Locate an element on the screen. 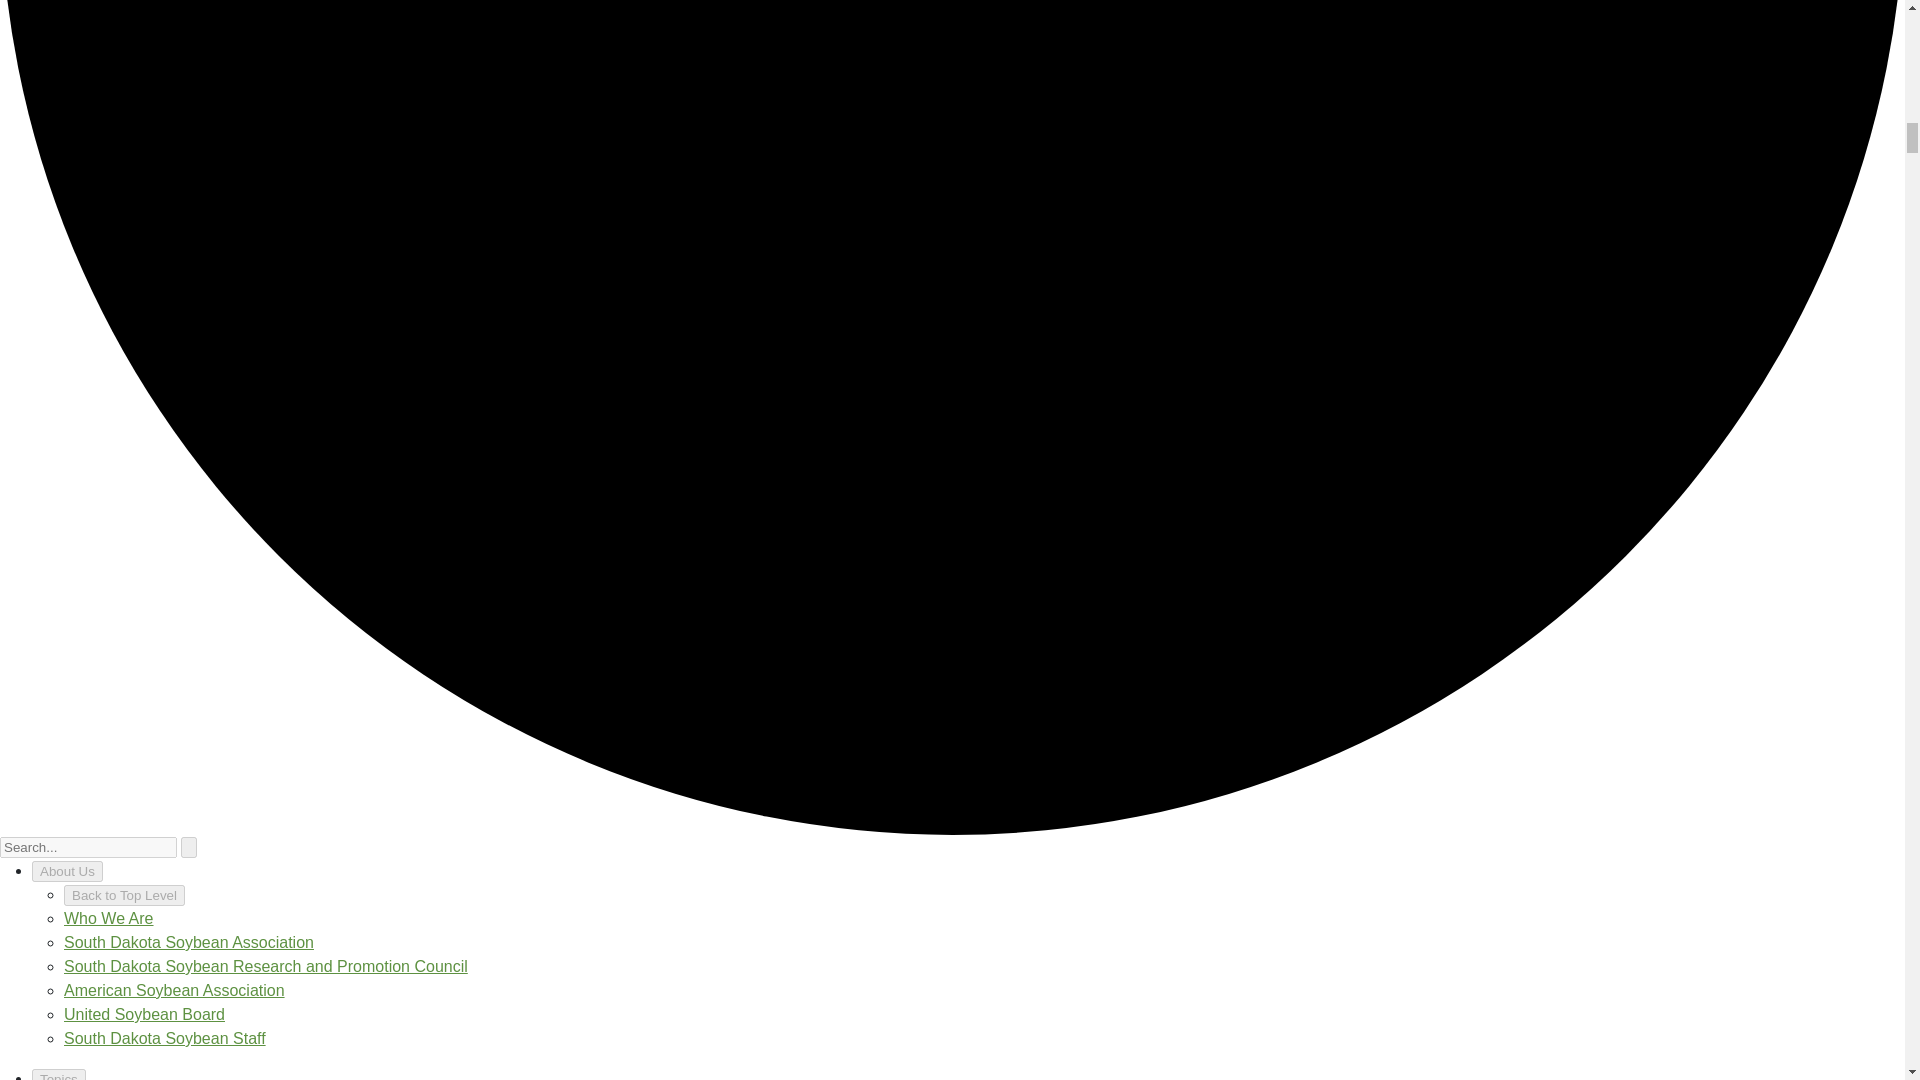  United Soybean Board is located at coordinates (144, 1014).